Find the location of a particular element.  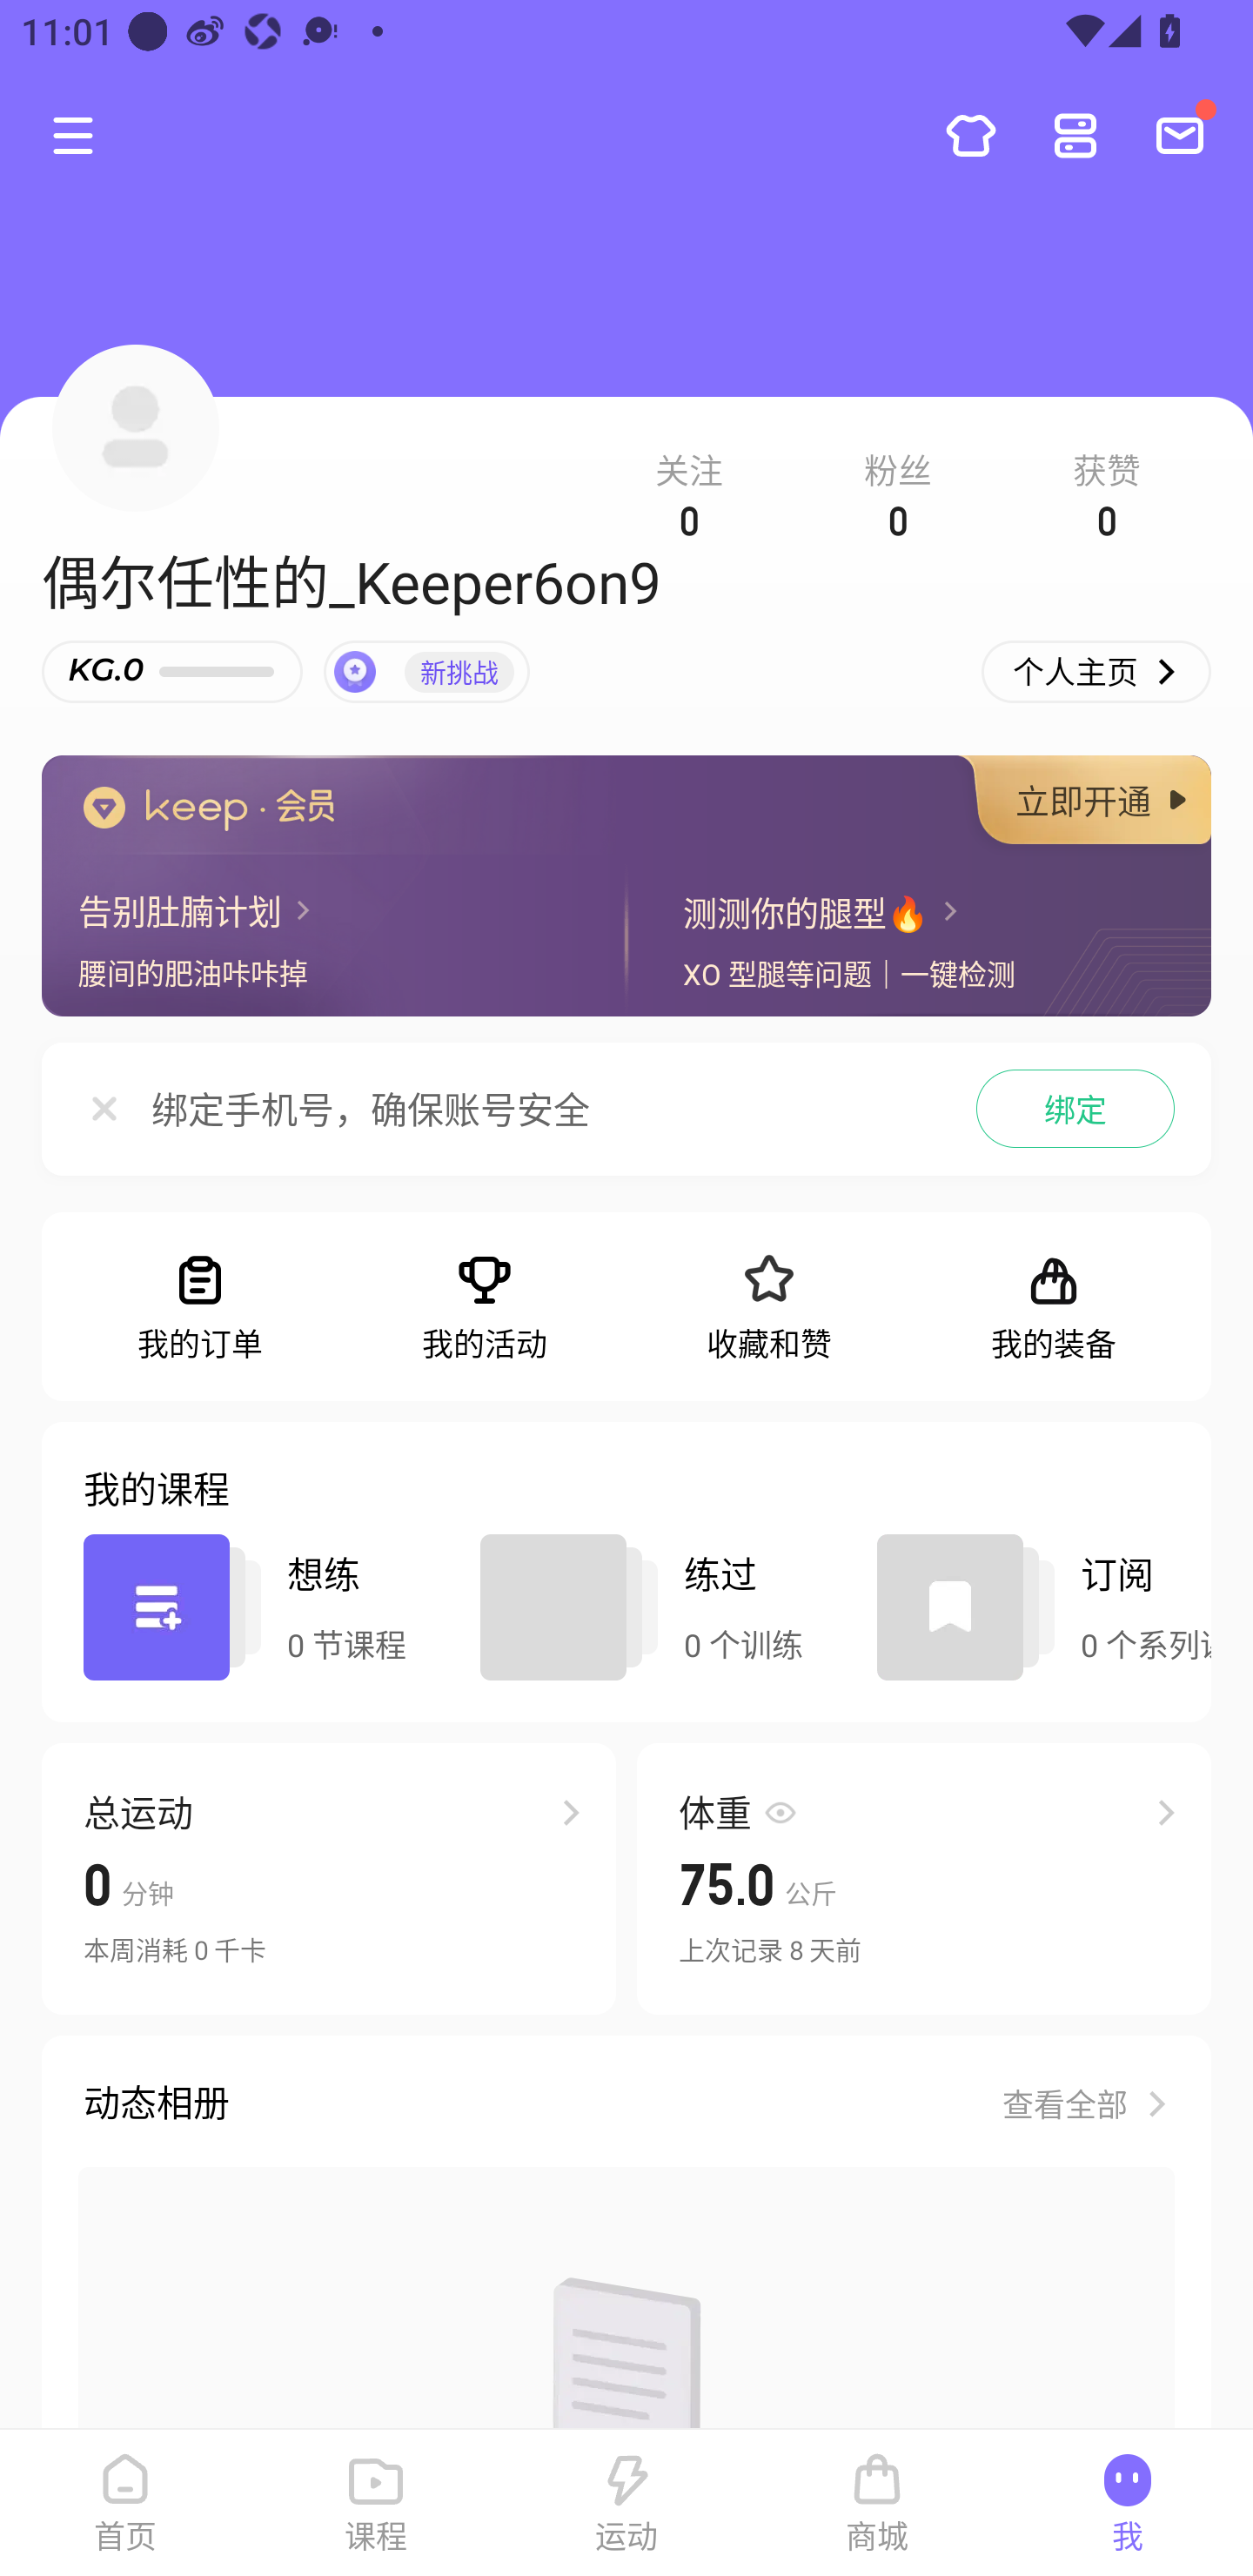

立即开通 告别肚腩计划 腰间的肥油咔咔掉 测测你的腿型🔥 XO 型腿等问题｜一键检测 is located at coordinates (626, 886).